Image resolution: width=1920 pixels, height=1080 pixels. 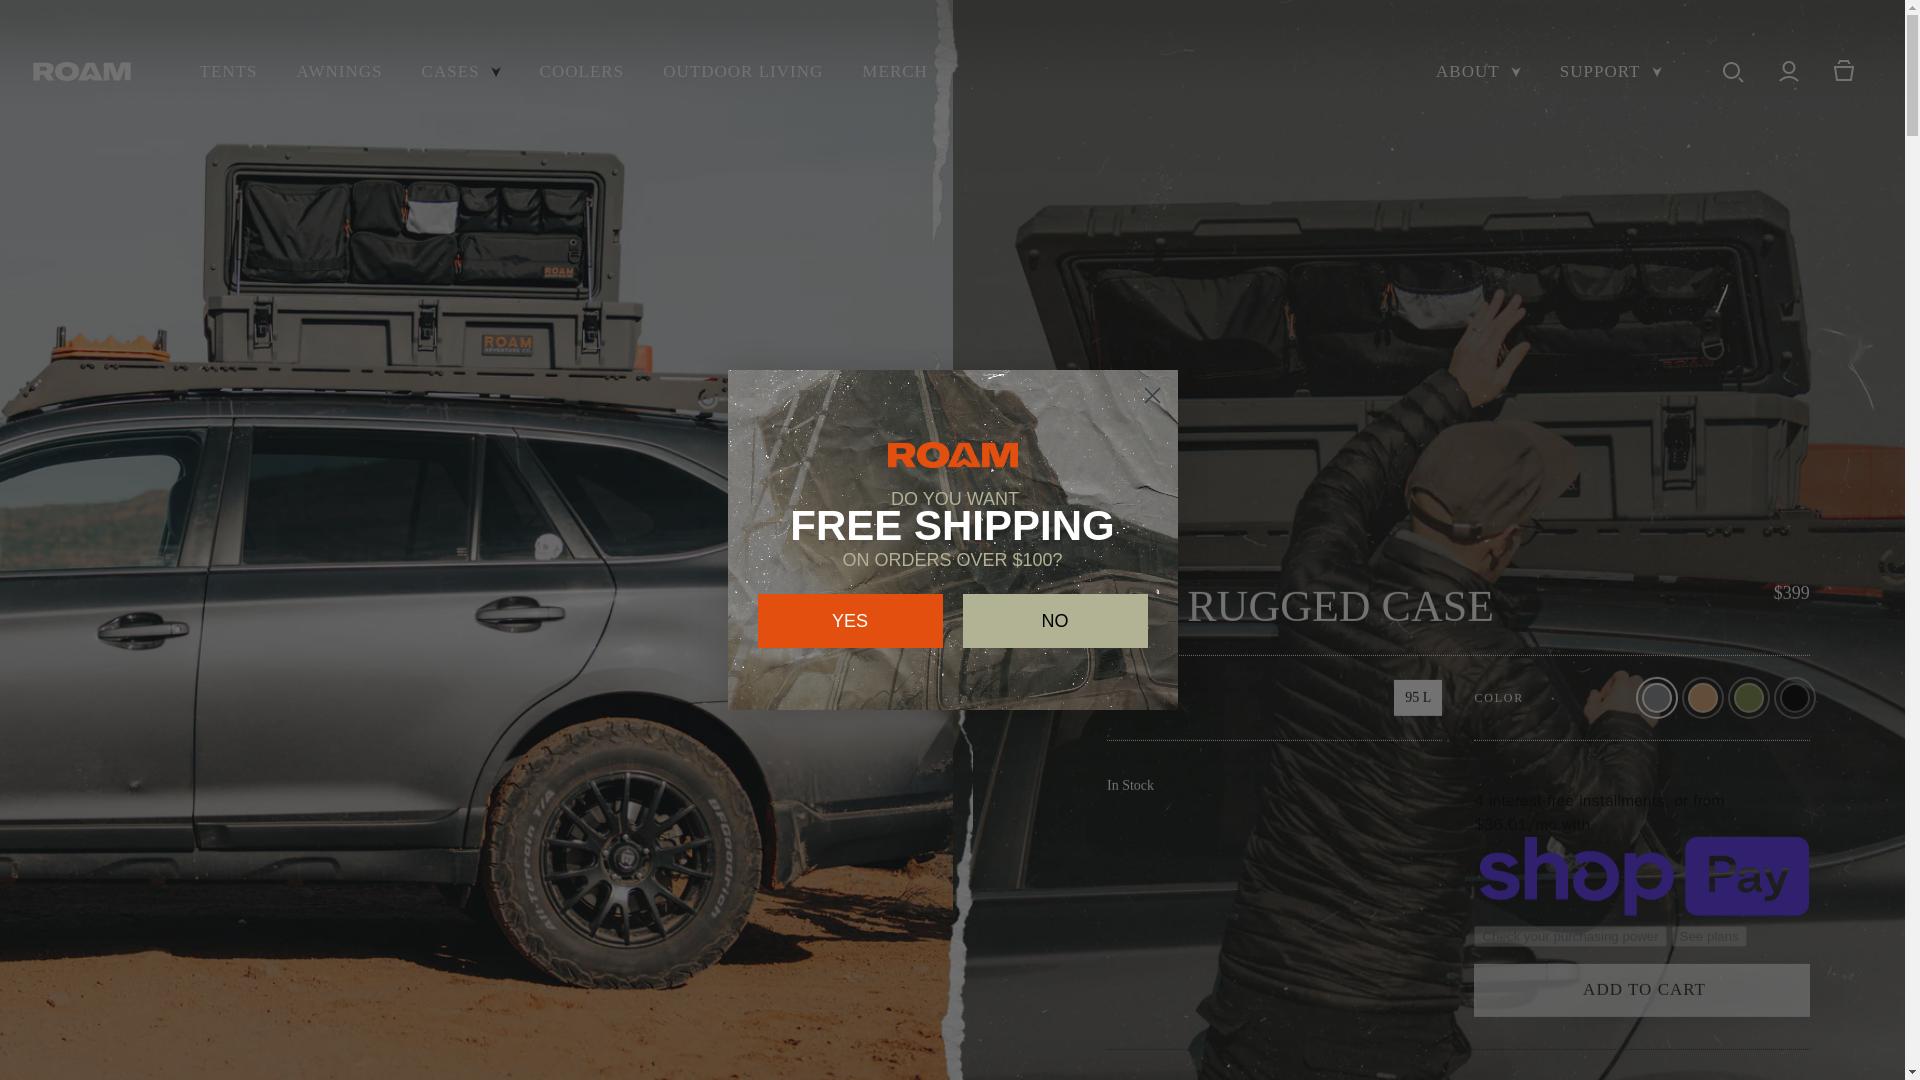 I want to click on TENTS, so click(x=228, y=72).